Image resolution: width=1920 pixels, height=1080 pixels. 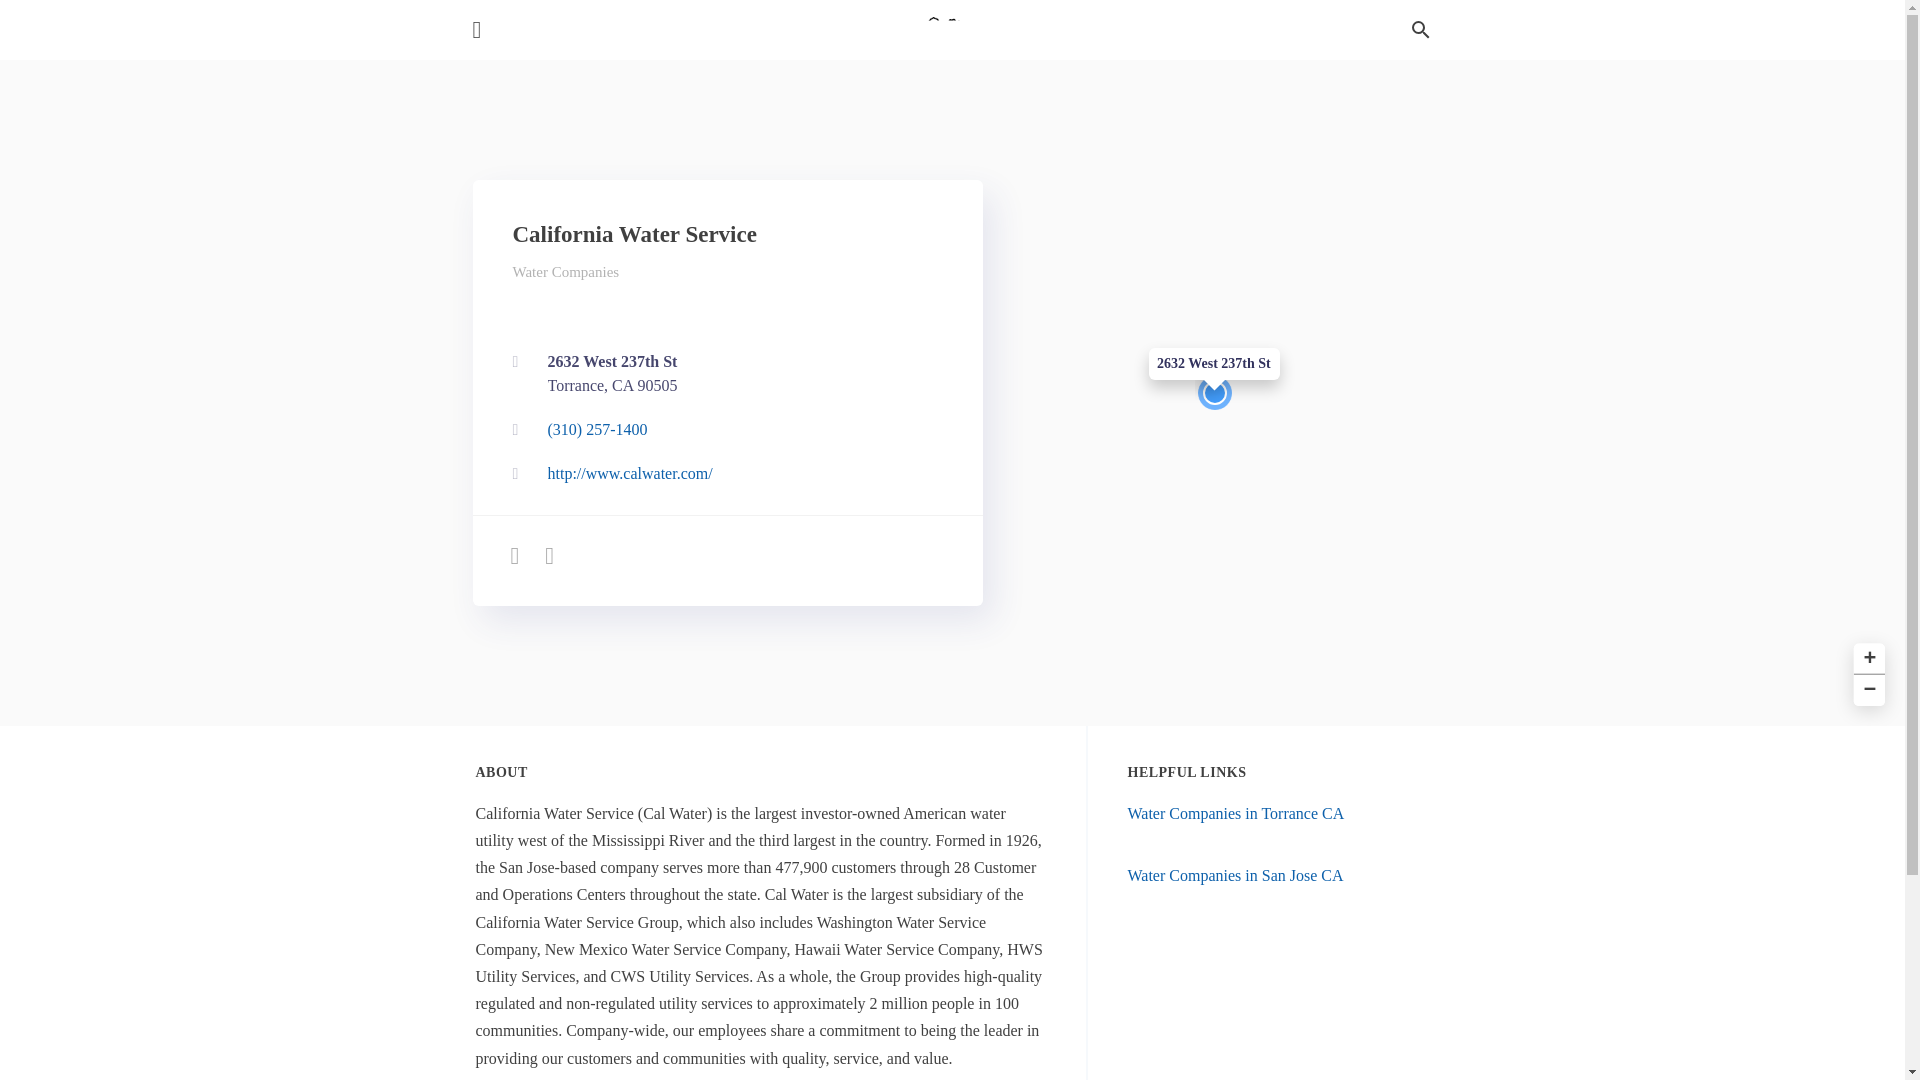 I want to click on Water Companies in San Jose CA, so click(x=1236, y=876).